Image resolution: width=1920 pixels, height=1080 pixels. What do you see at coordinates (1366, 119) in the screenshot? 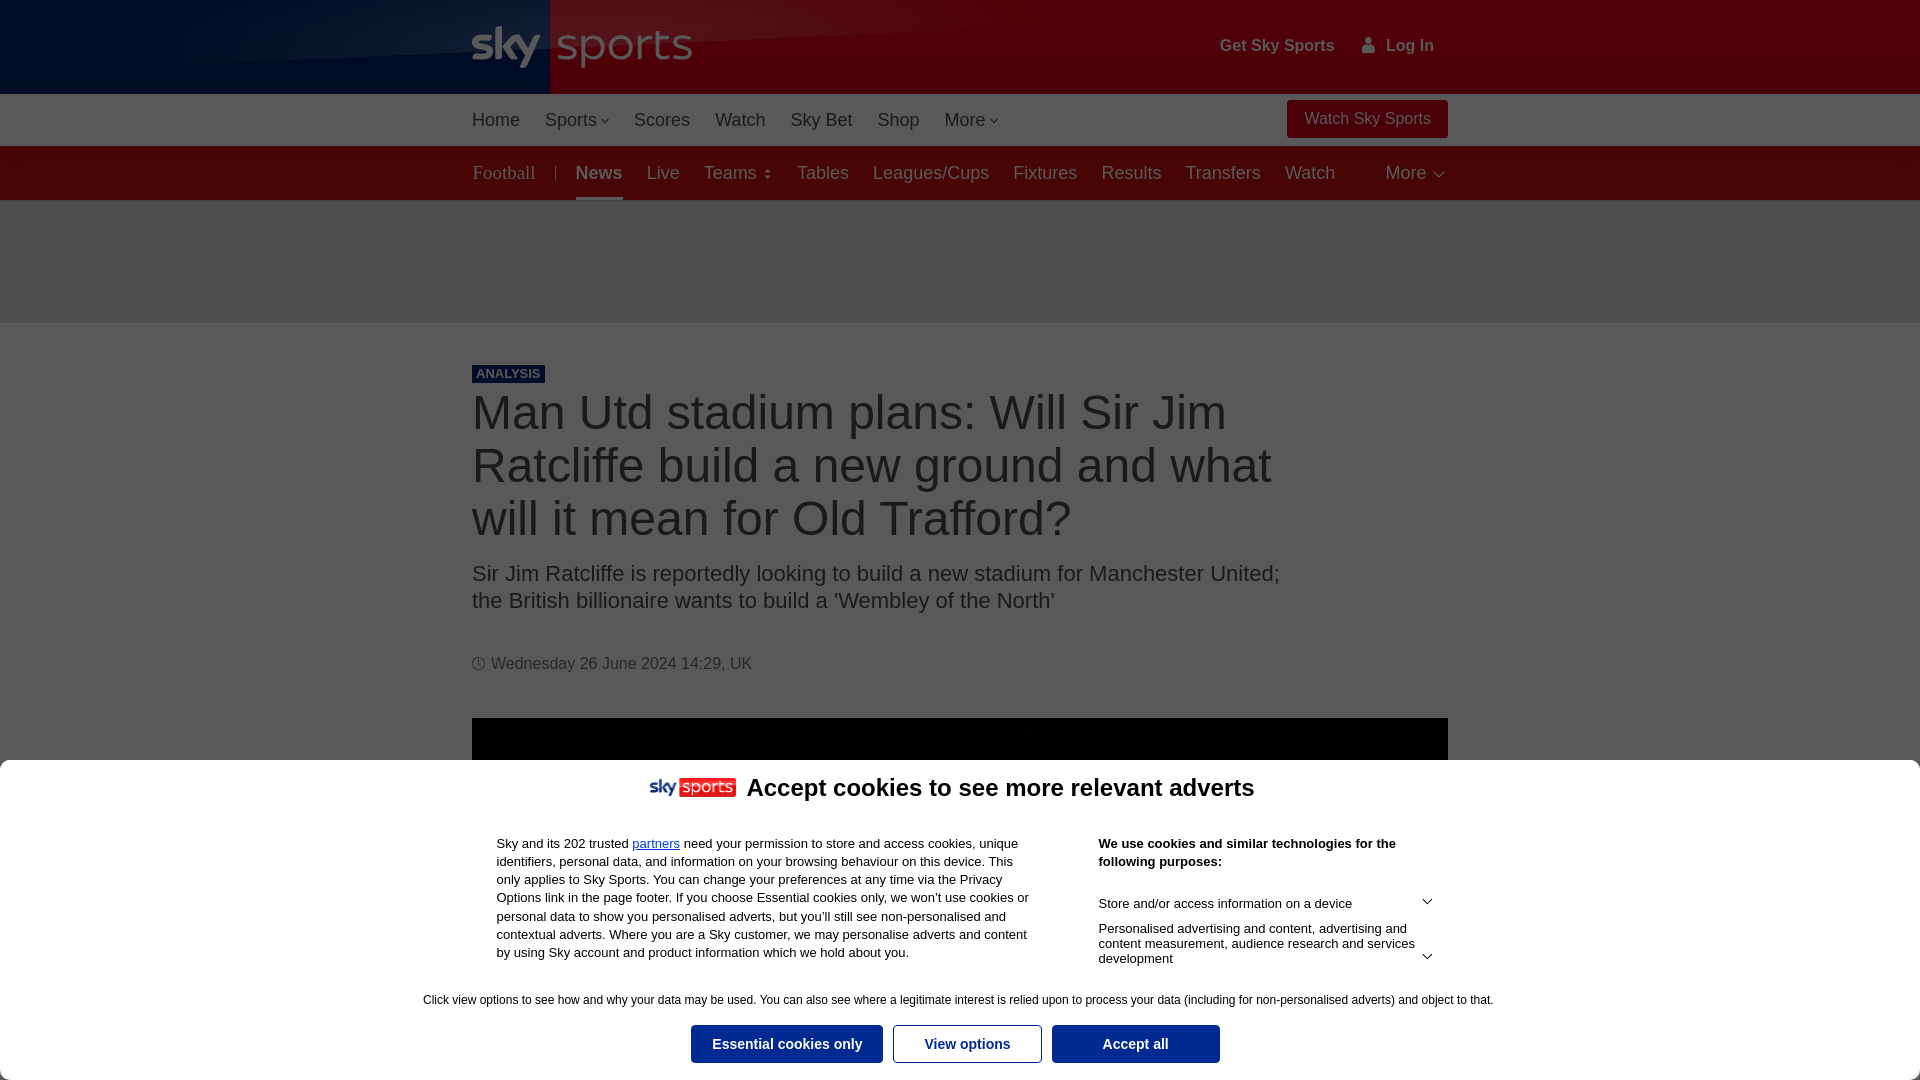
I see `Watch Sky Sports` at bounding box center [1366, 119].